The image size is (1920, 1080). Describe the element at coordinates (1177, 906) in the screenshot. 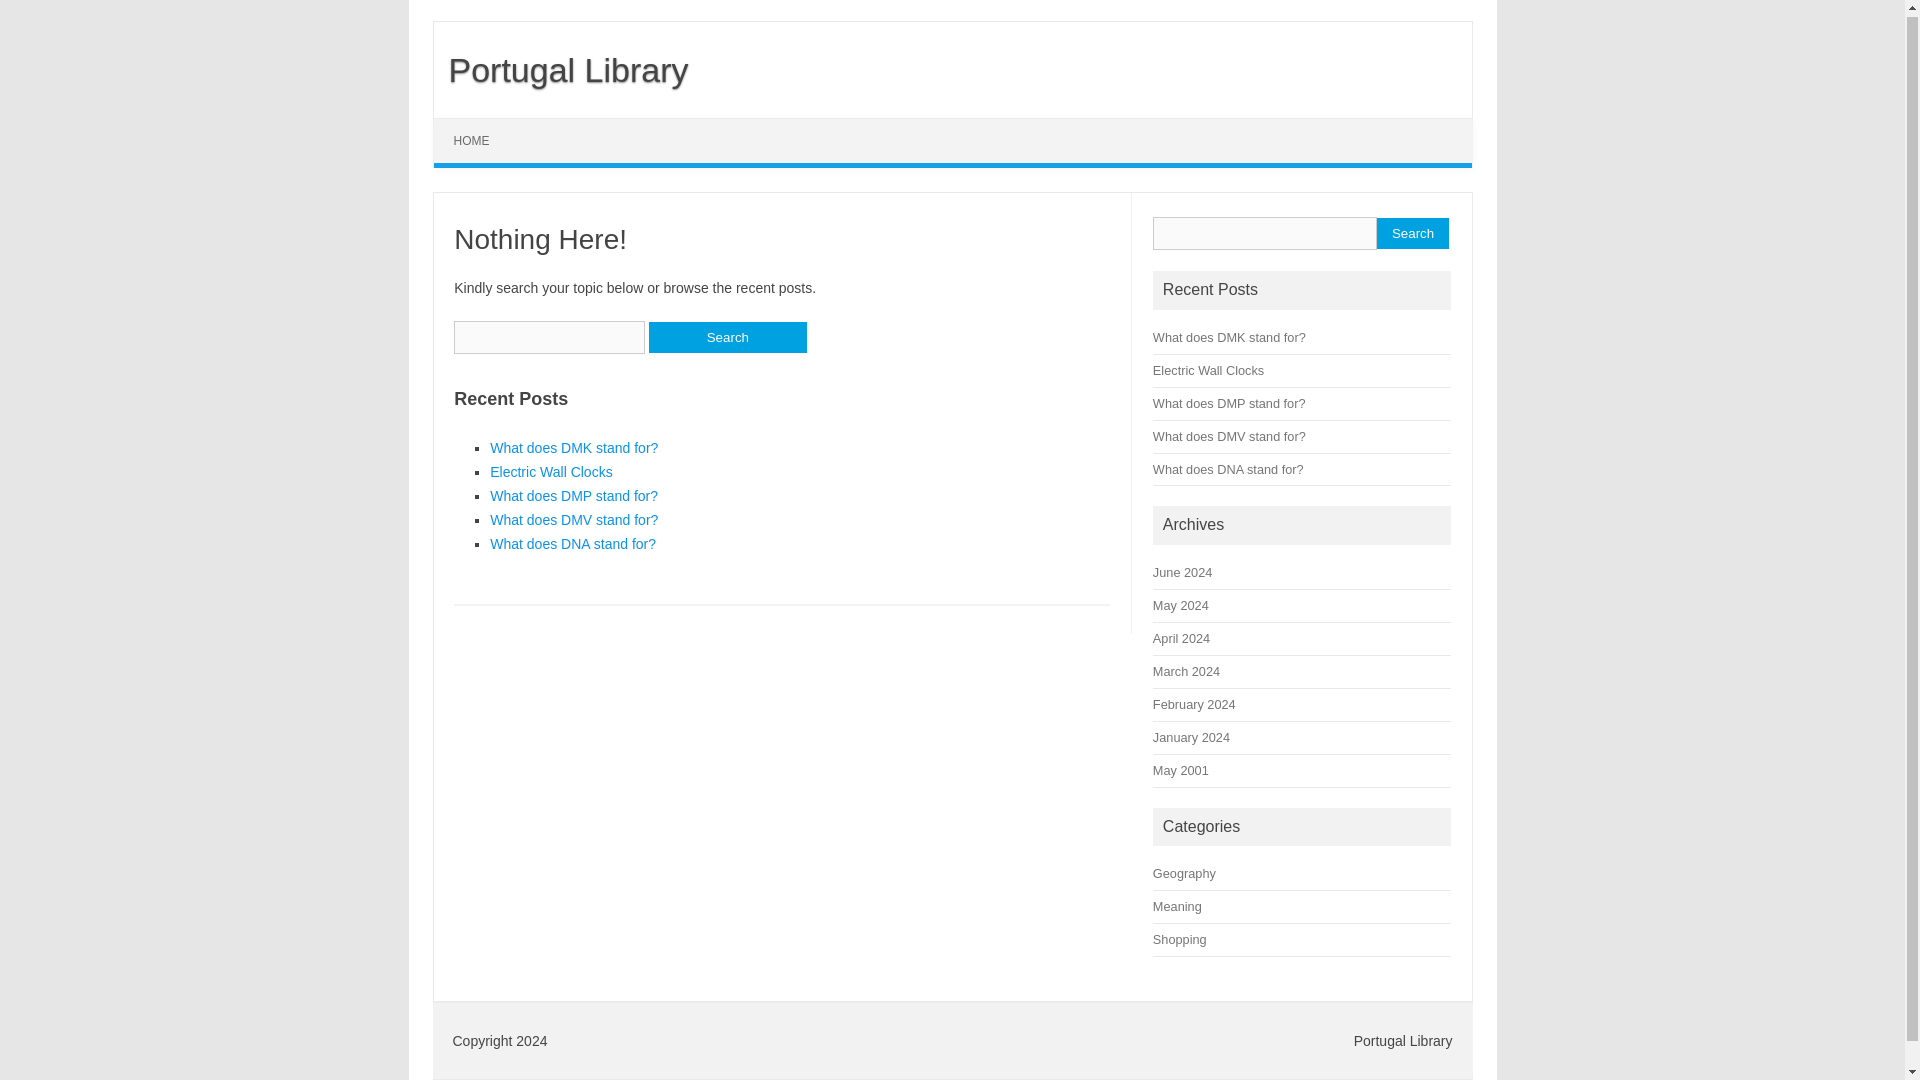

I see `Meaning` at that location.